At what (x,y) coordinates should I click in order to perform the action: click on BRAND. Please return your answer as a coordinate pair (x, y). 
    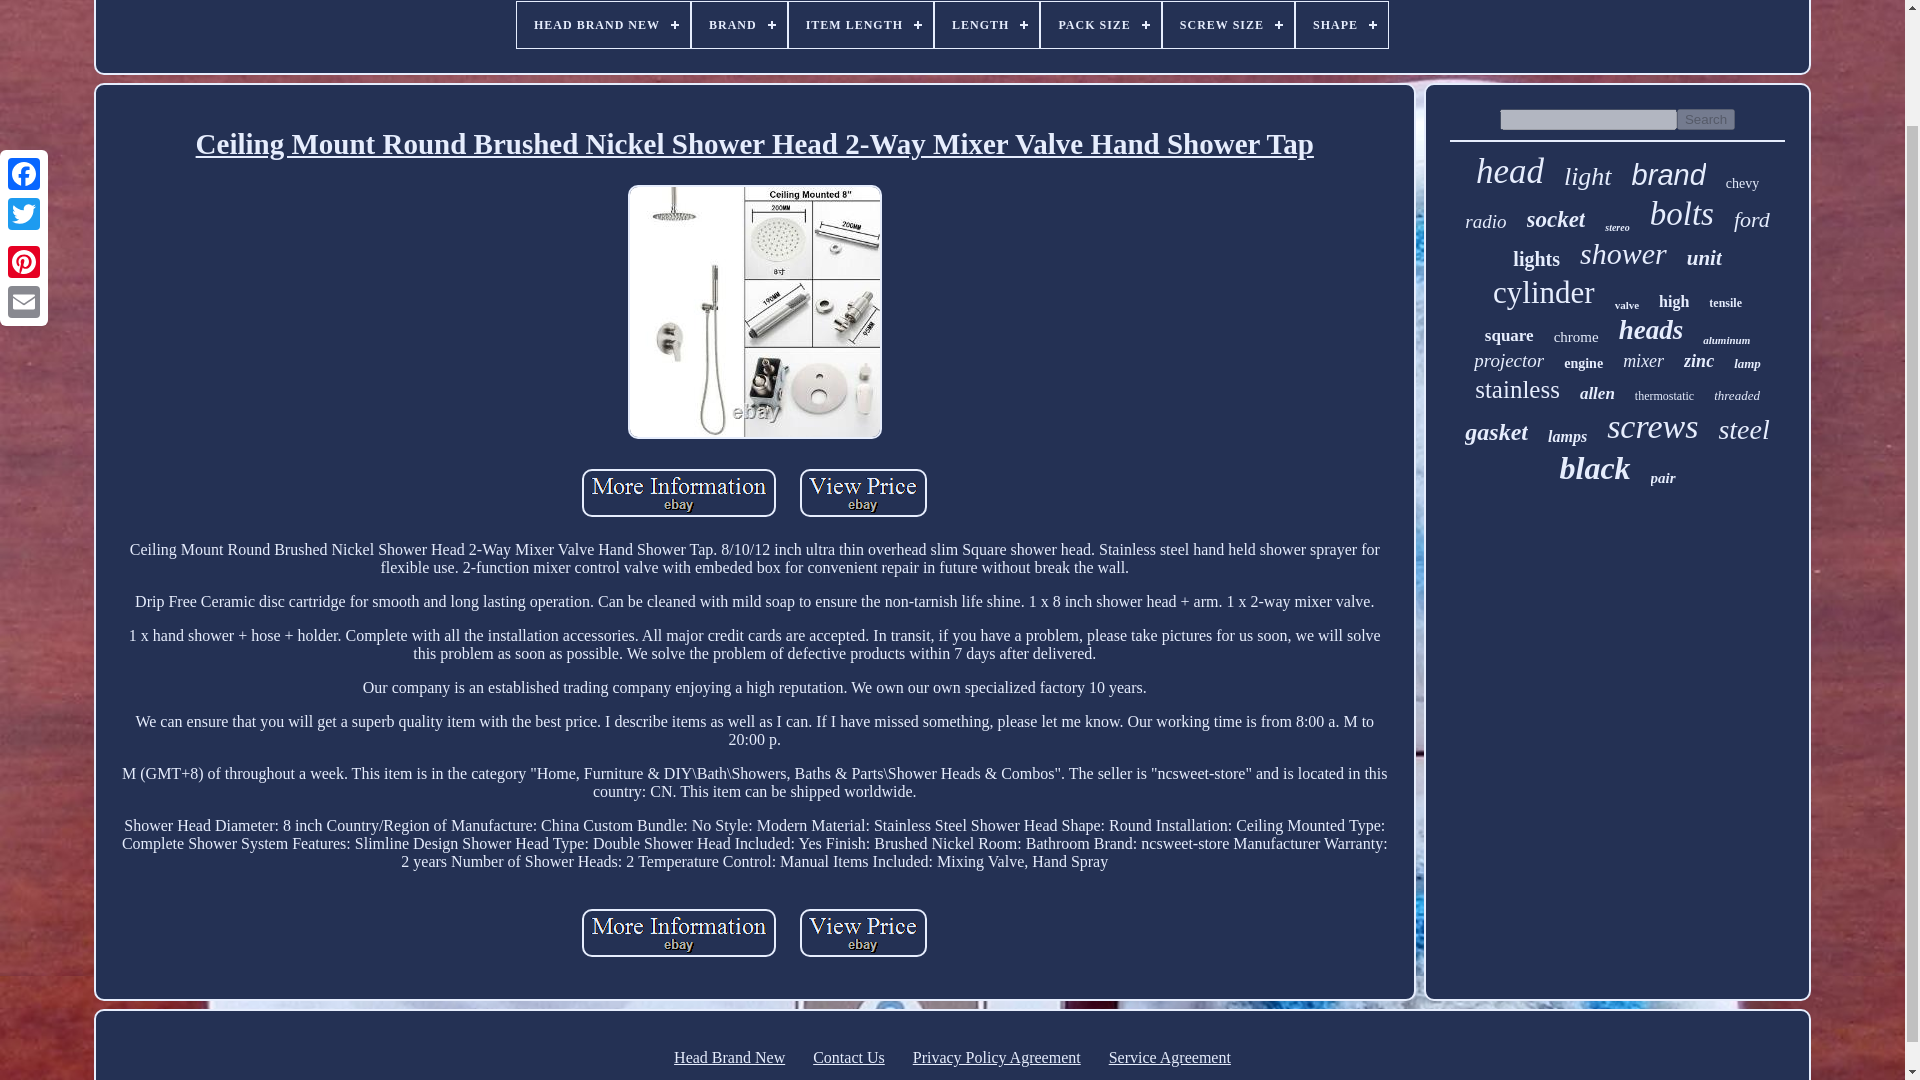
    Looking at the image, I should click on (739, 24).